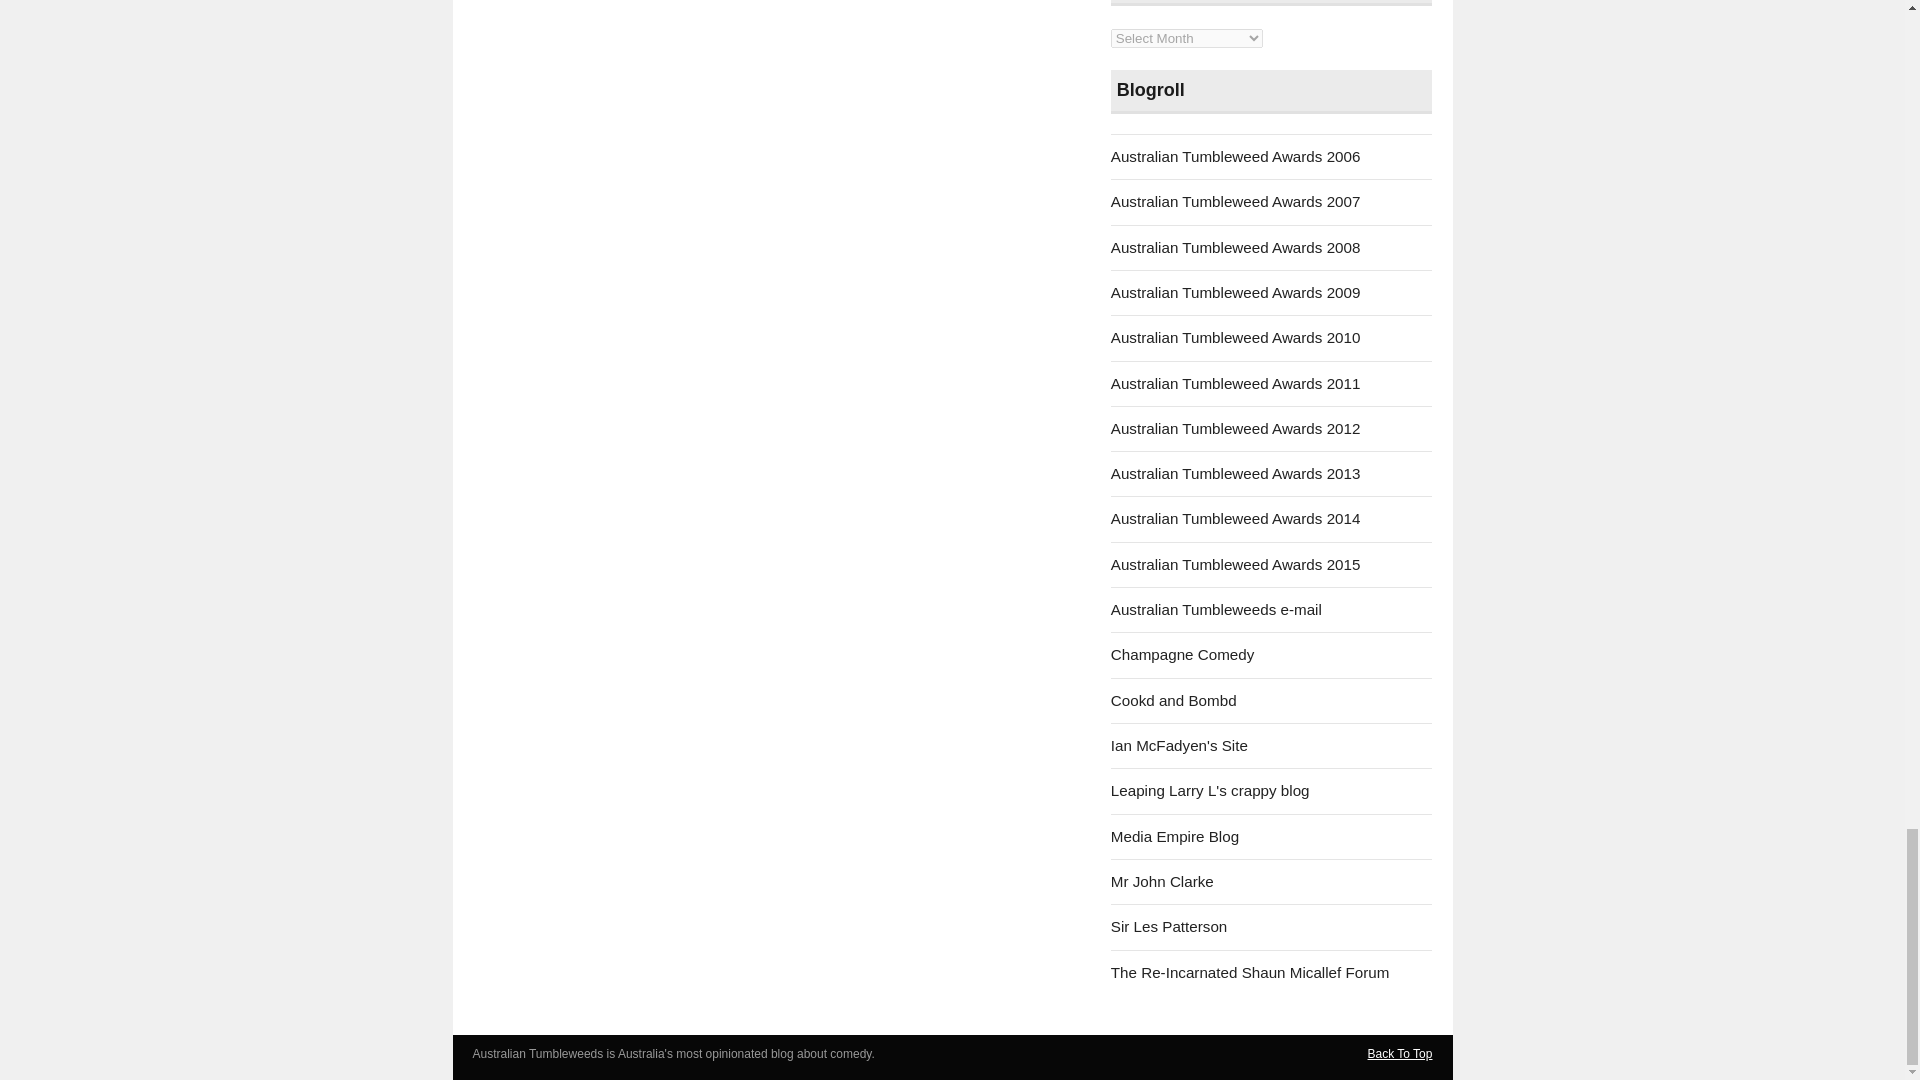  What do you see at coordinates (1180, 744) in the screenshot?
I see `Sadly obvious` at bounding box center [1180, 744].